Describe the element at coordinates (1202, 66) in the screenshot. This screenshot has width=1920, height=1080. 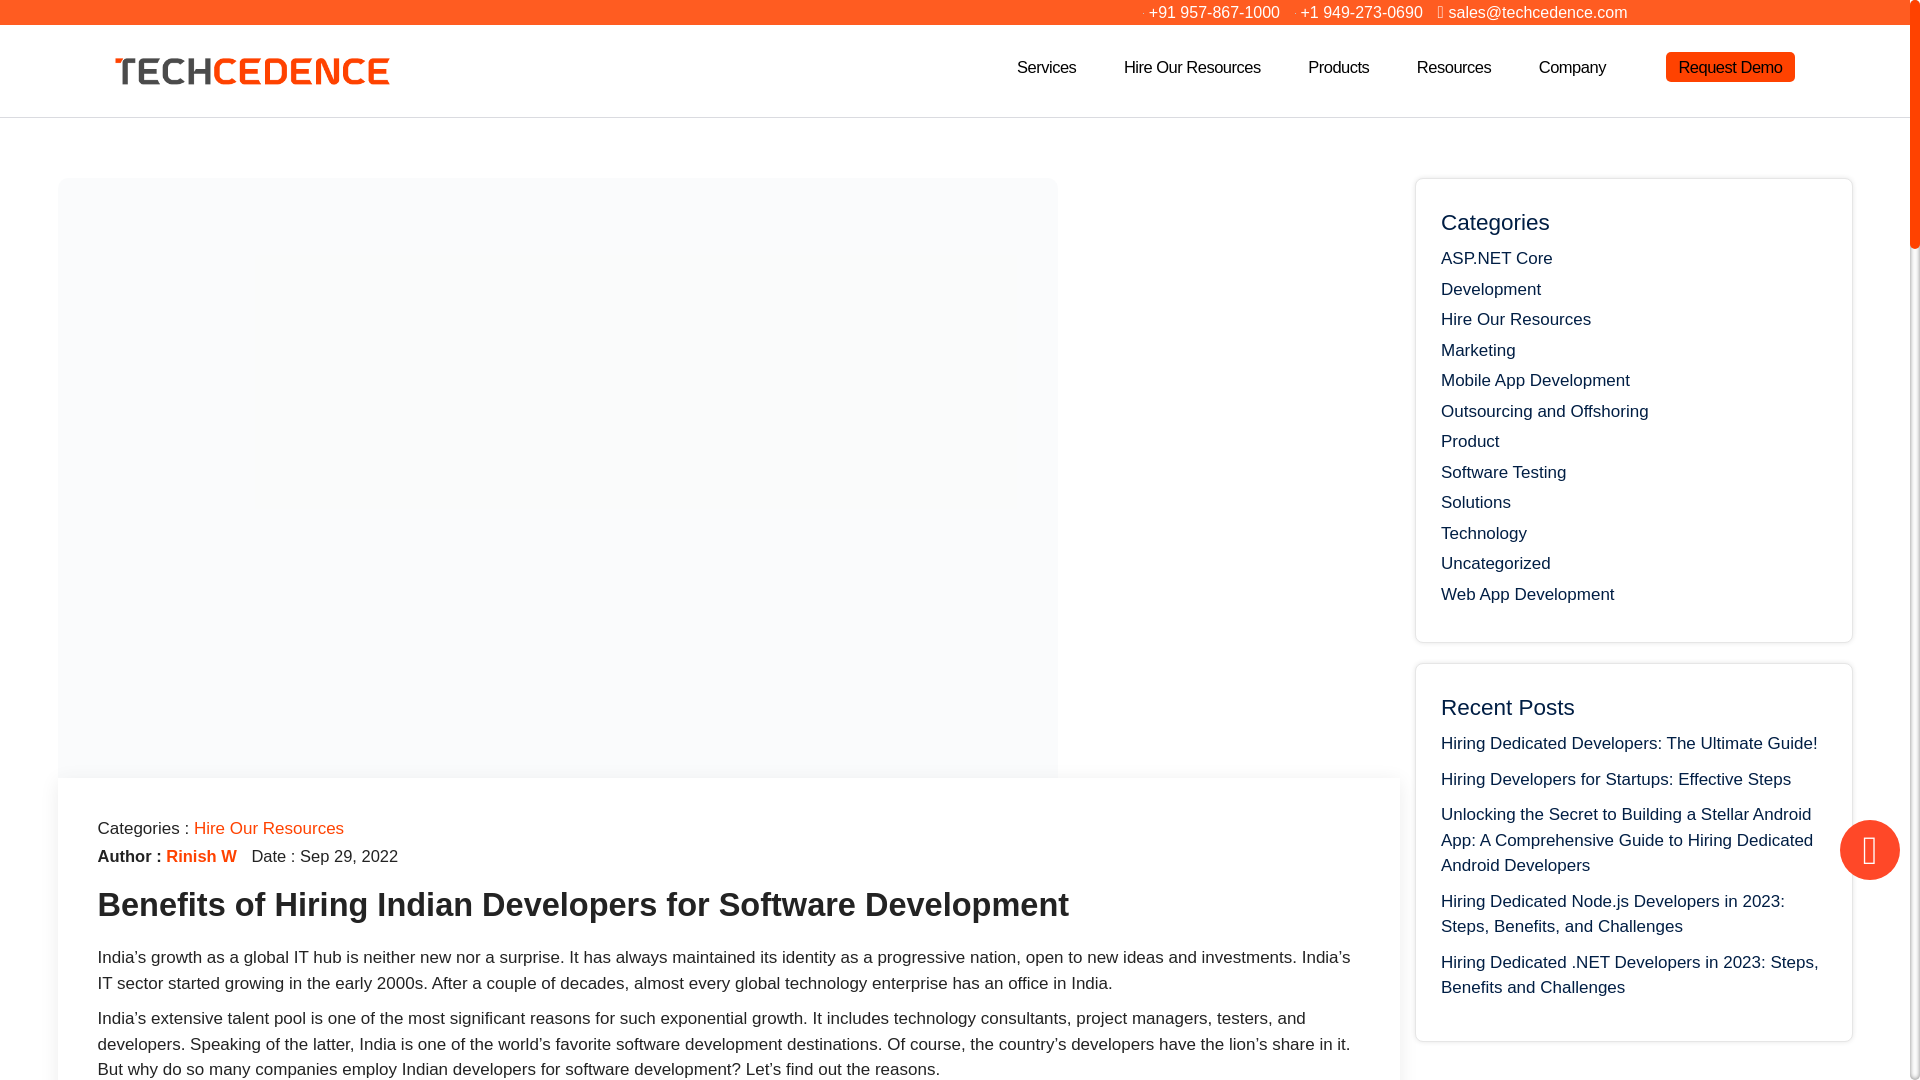
I see `Hire Our Resources` at that location.